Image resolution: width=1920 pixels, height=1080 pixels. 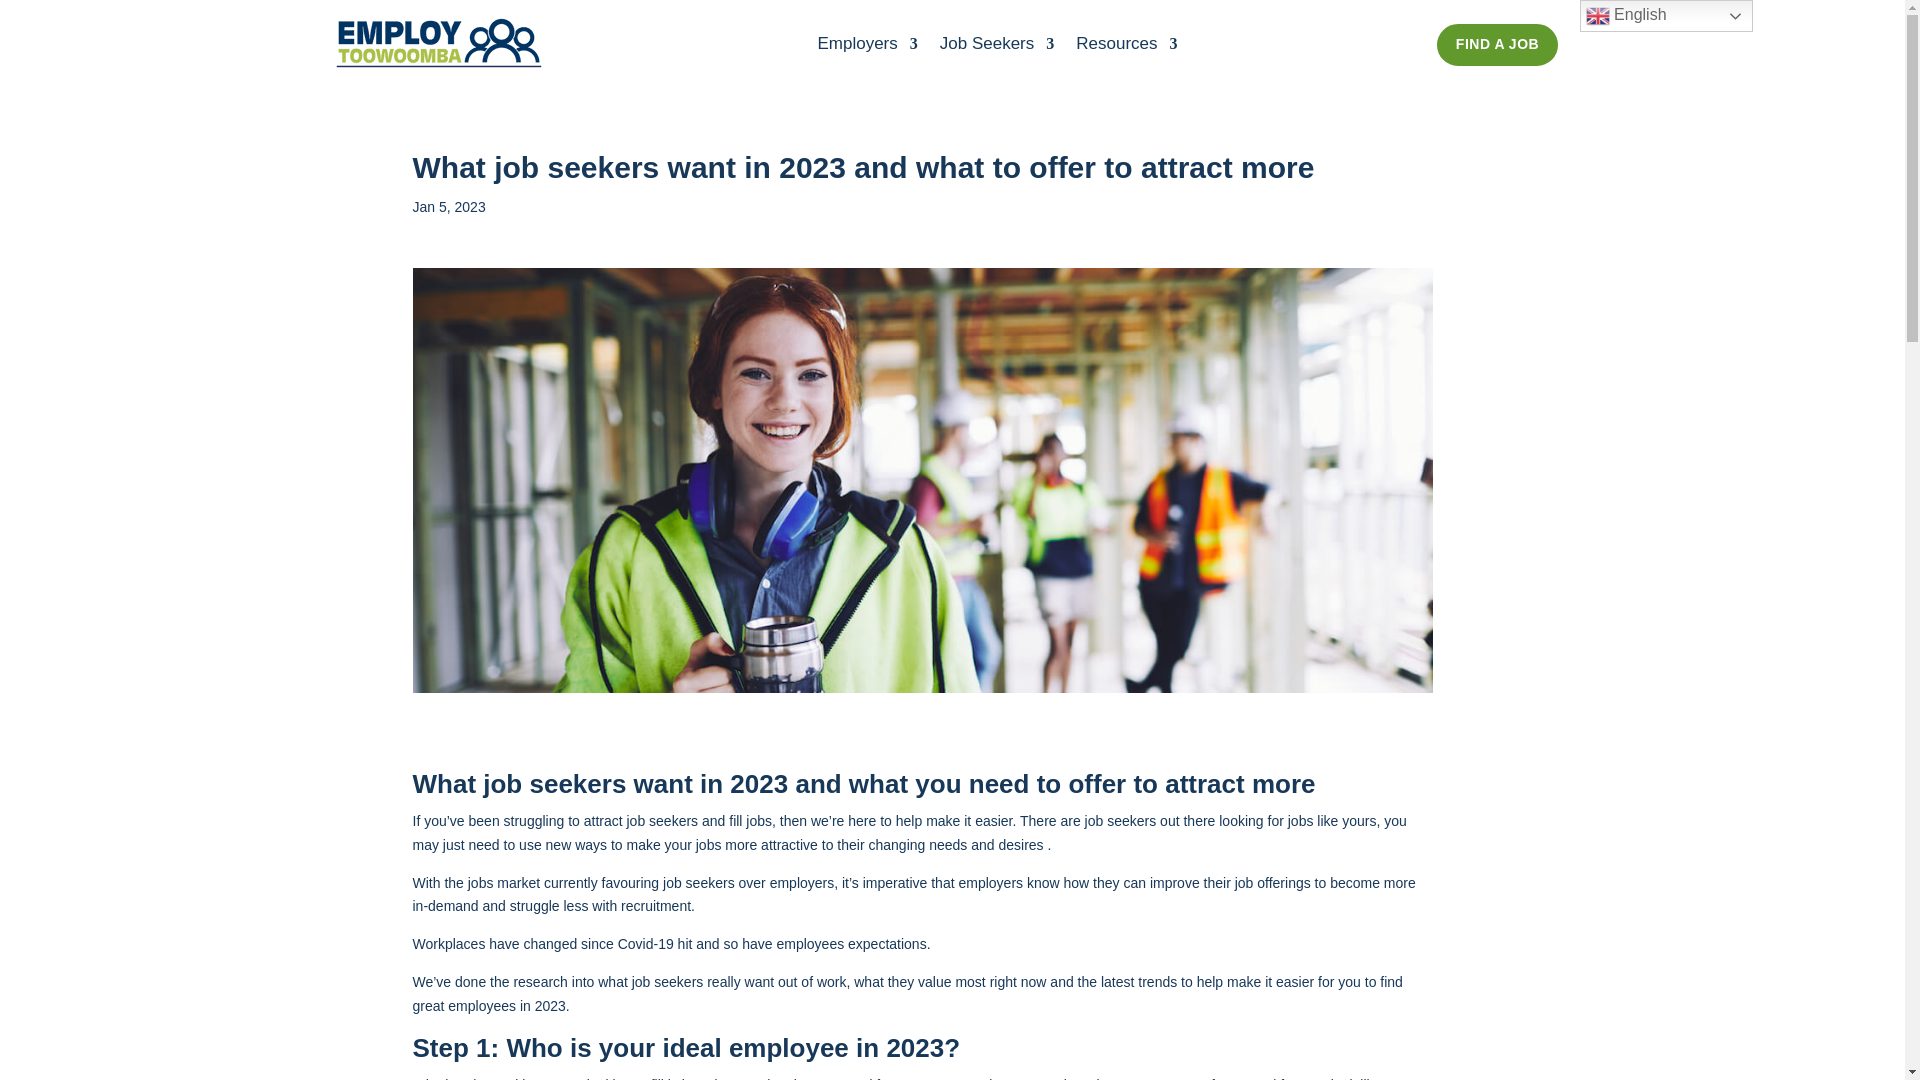 I want to click on Resources, so click(x=1126, y=48).